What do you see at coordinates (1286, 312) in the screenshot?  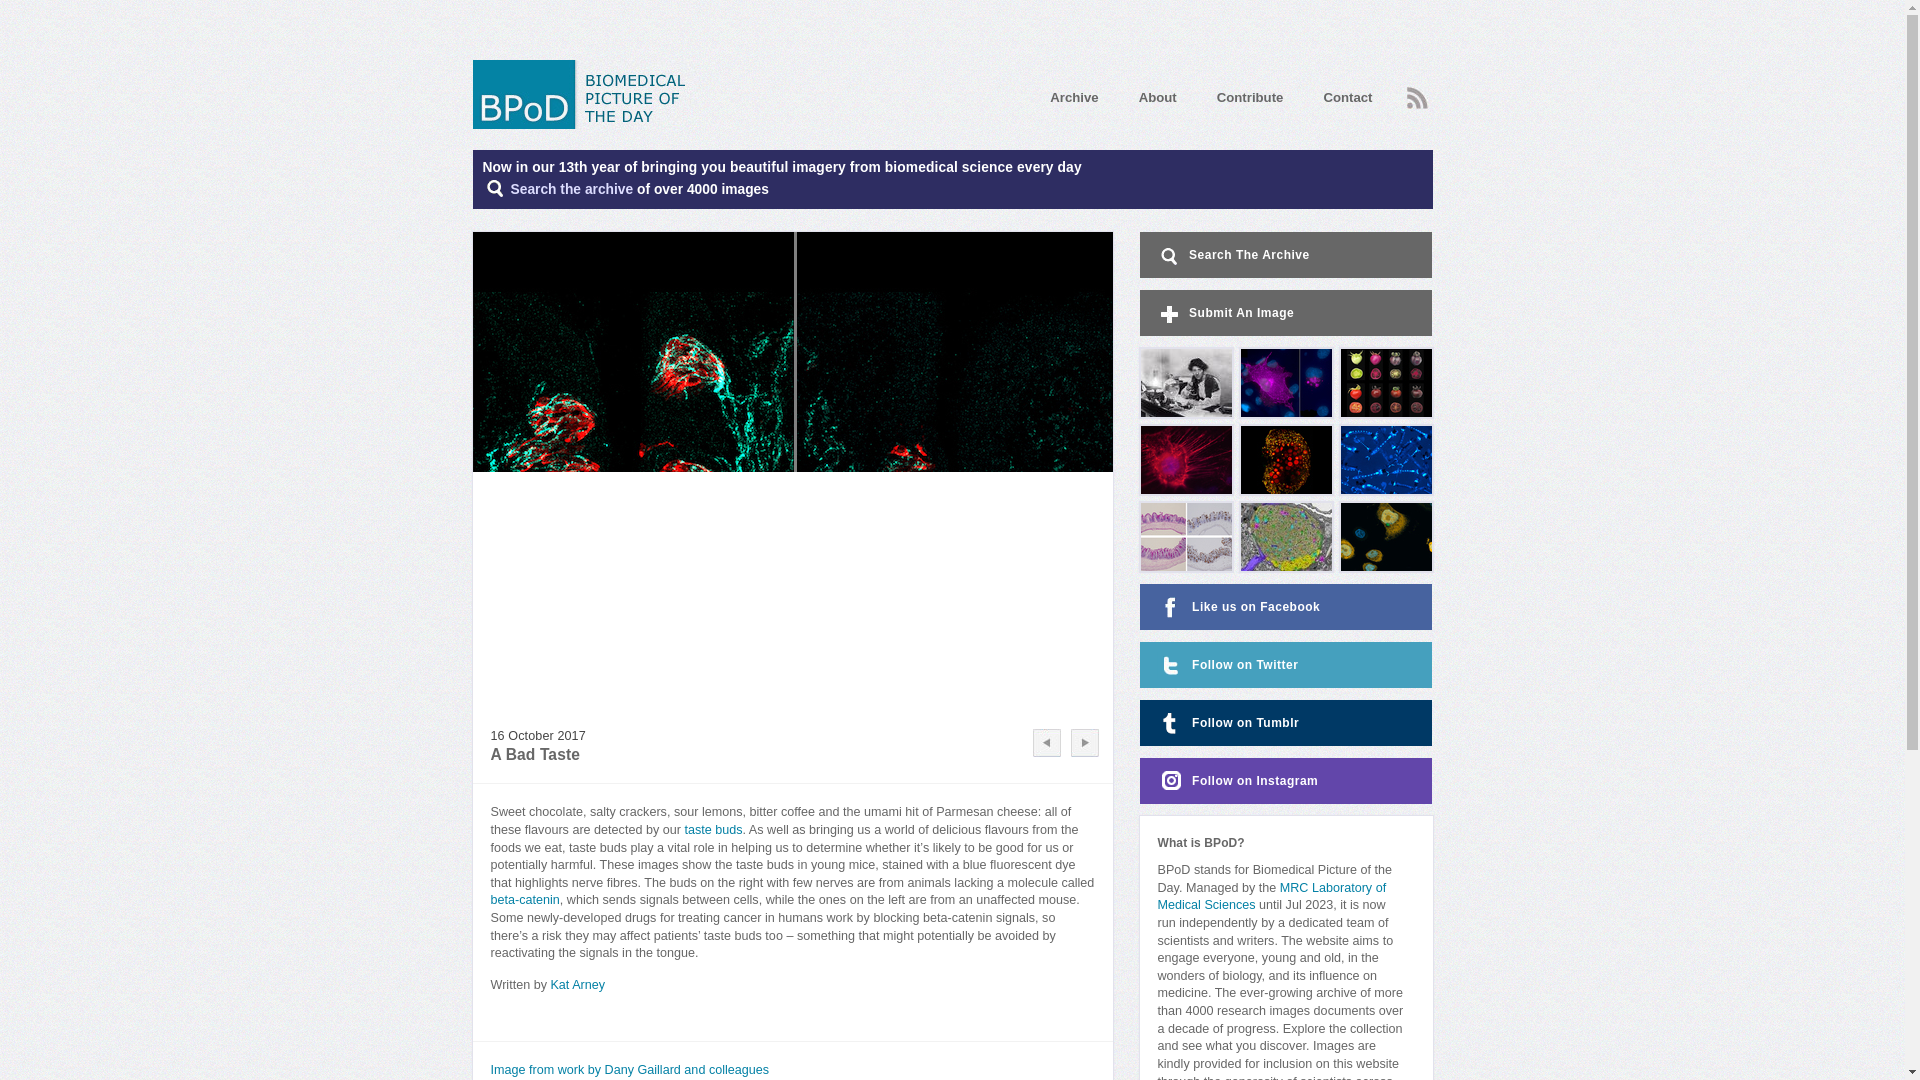 I see `Submit An Image` at bounding box center [1286, 312].